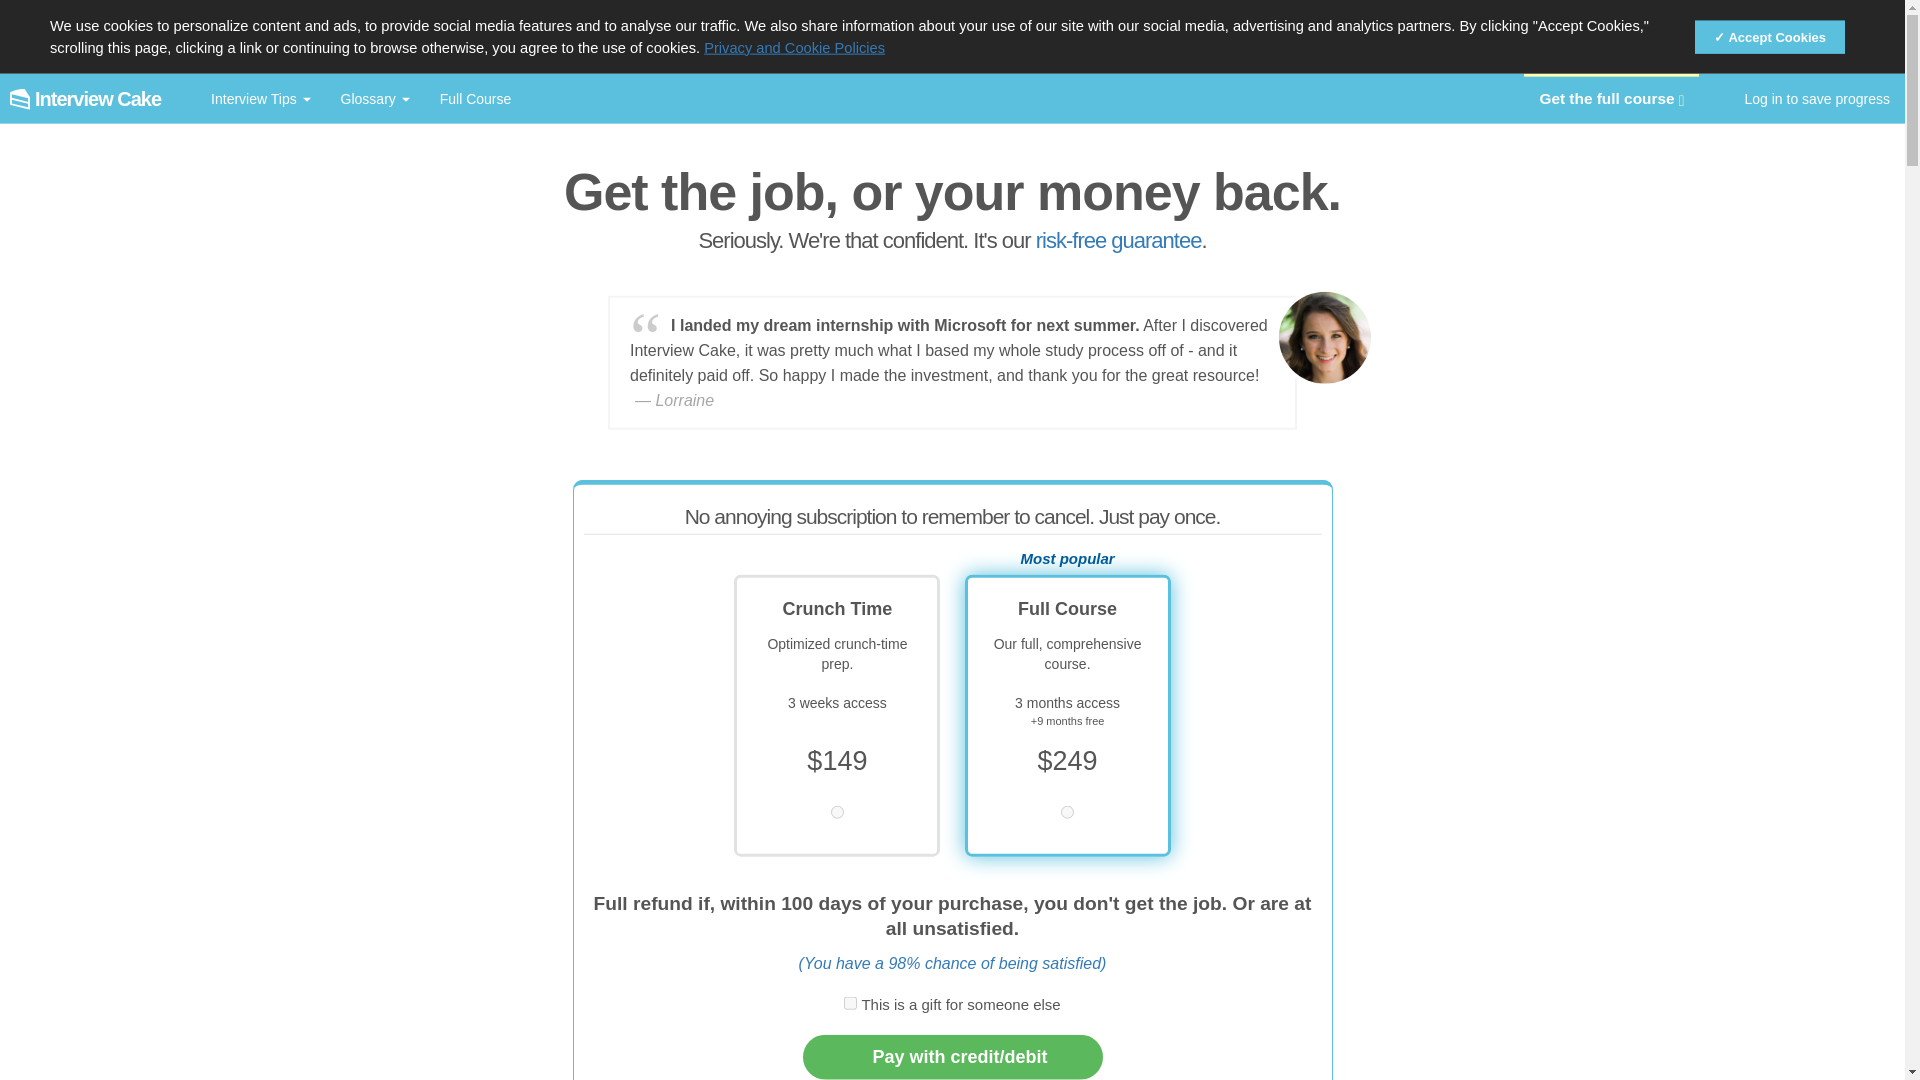 The height and width of the screenshot is (1080, 1920). I want to click on Privacy and Cookie Policies, so click(794, 46).